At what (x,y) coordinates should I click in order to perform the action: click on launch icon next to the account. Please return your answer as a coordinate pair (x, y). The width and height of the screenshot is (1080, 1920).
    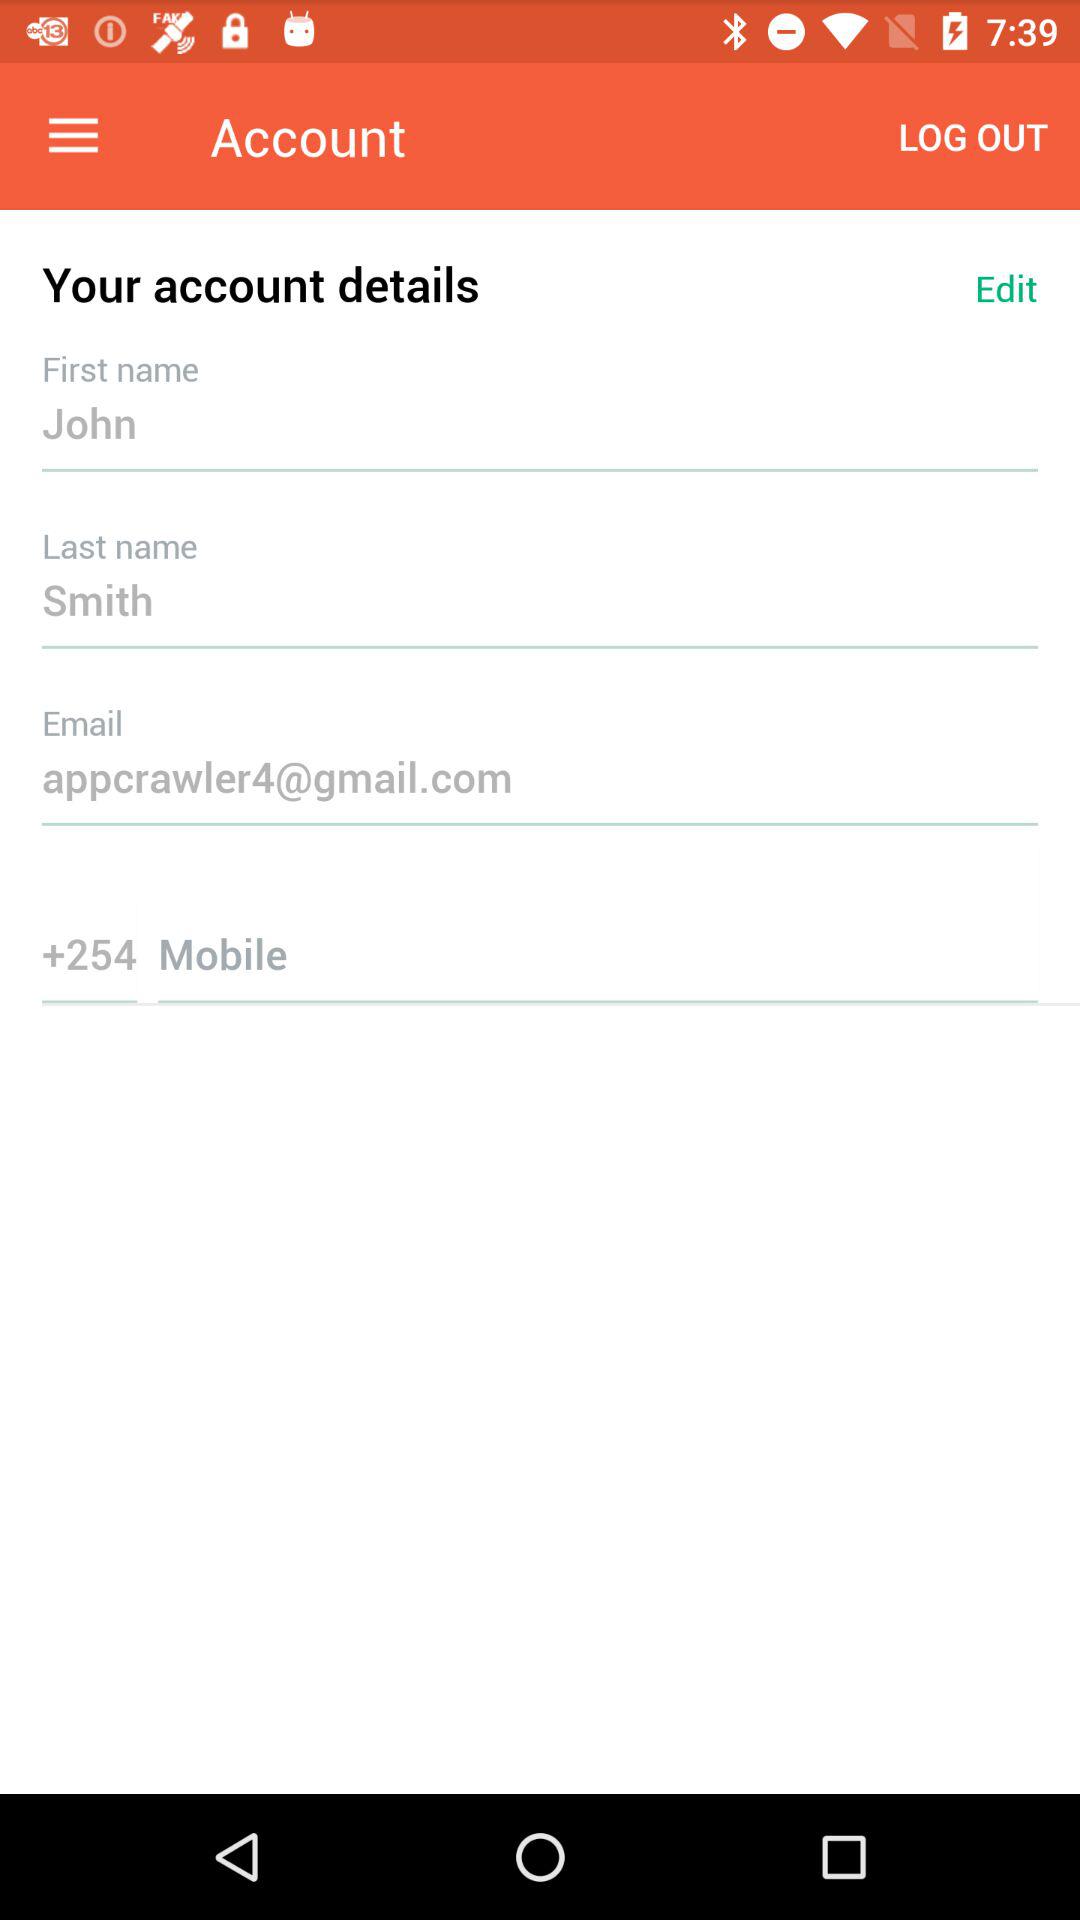
    Looking at the image, I should click on (973, 136).